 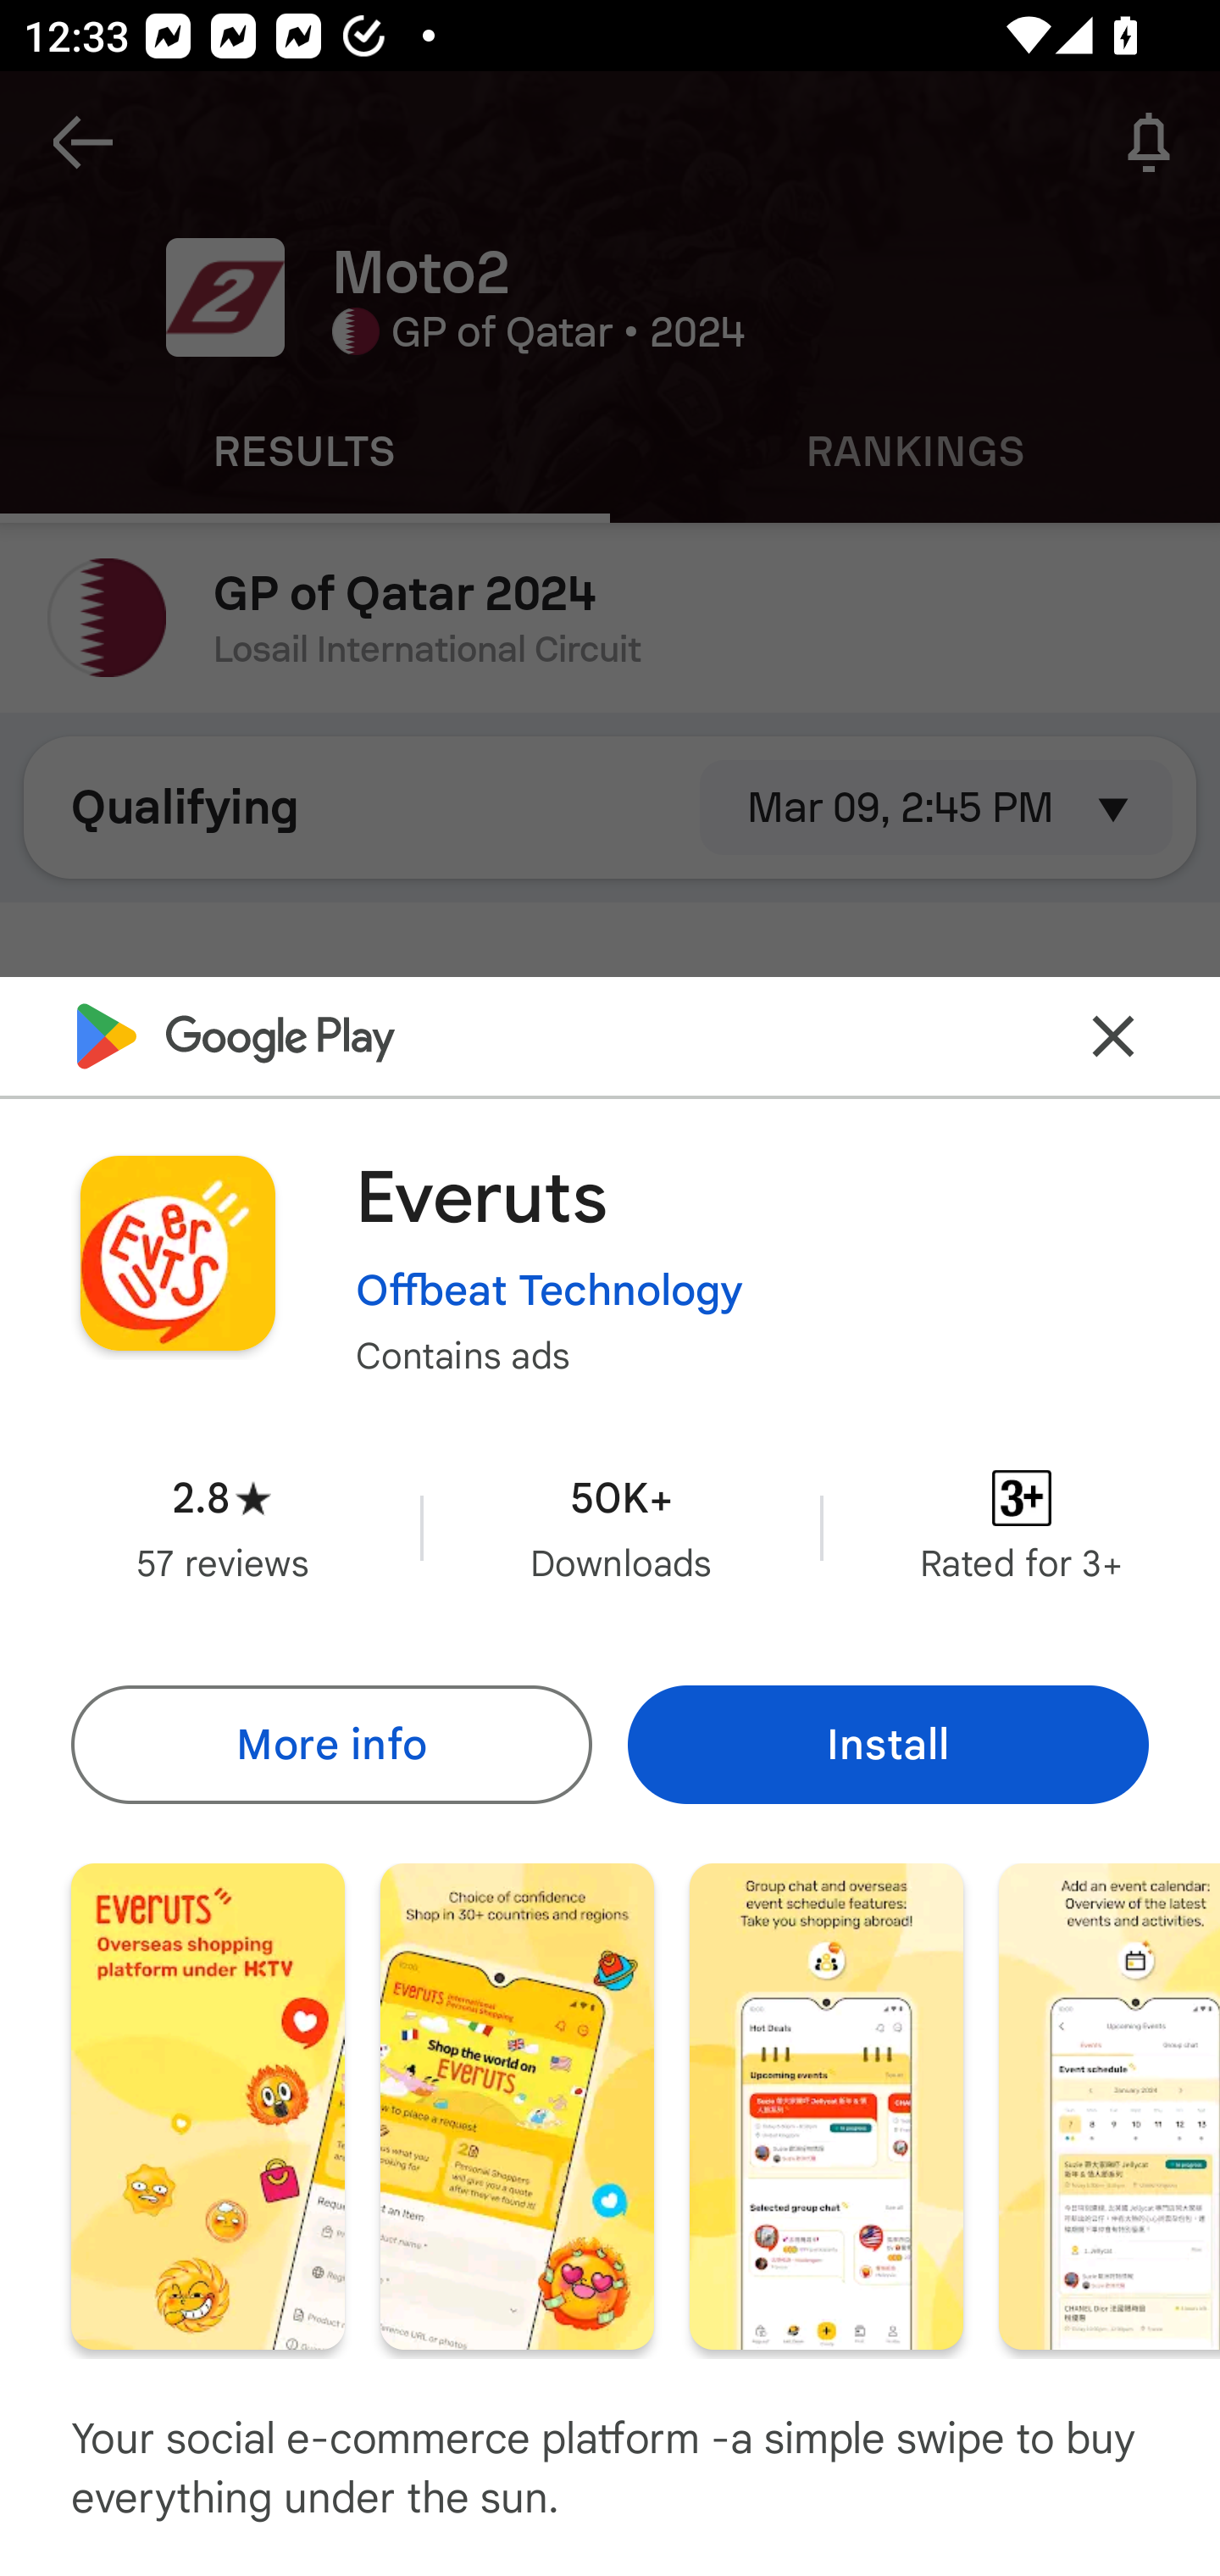 I want to click on More info, so click(x=330, y=1744).